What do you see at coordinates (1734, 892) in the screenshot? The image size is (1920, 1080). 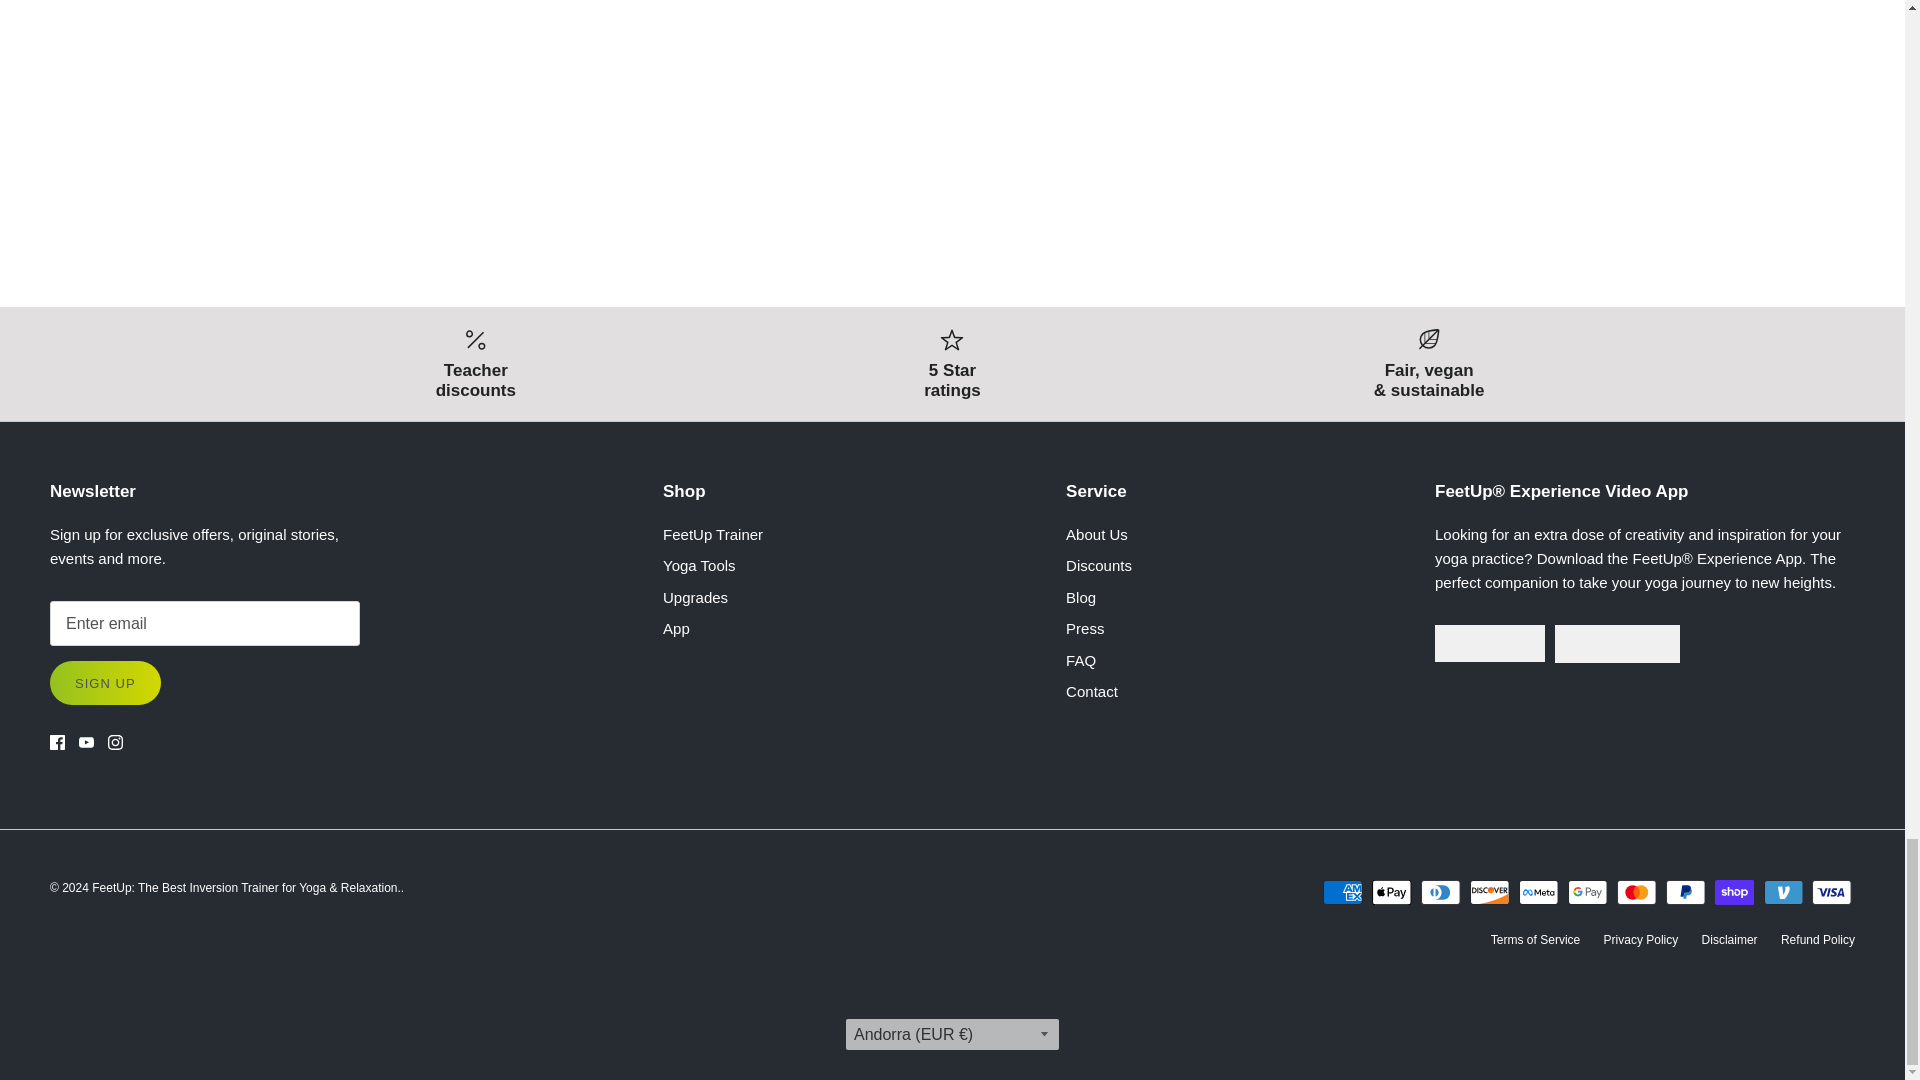 I see `Shop Pay` at bounding box center [1734, 892].